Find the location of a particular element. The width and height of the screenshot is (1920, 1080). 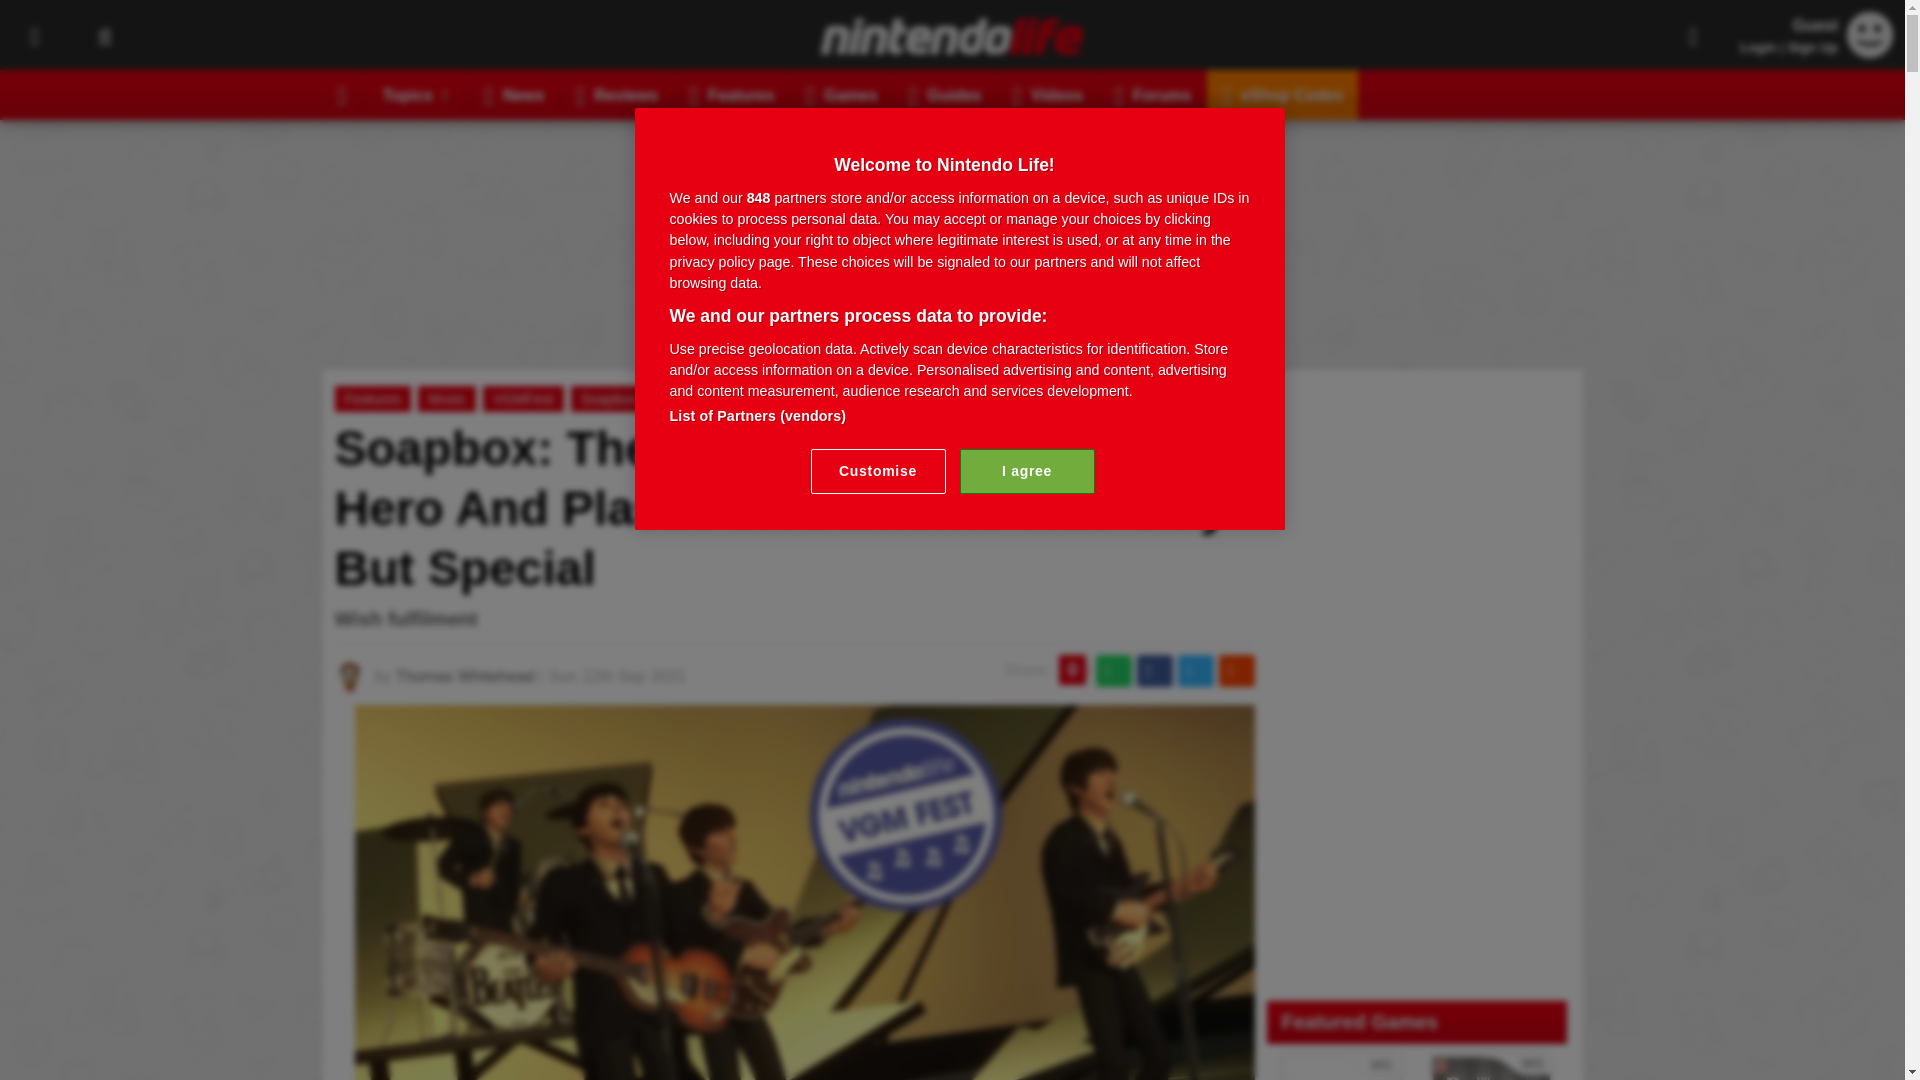

Share this on Facebook is located at coordinates (1154, 670).